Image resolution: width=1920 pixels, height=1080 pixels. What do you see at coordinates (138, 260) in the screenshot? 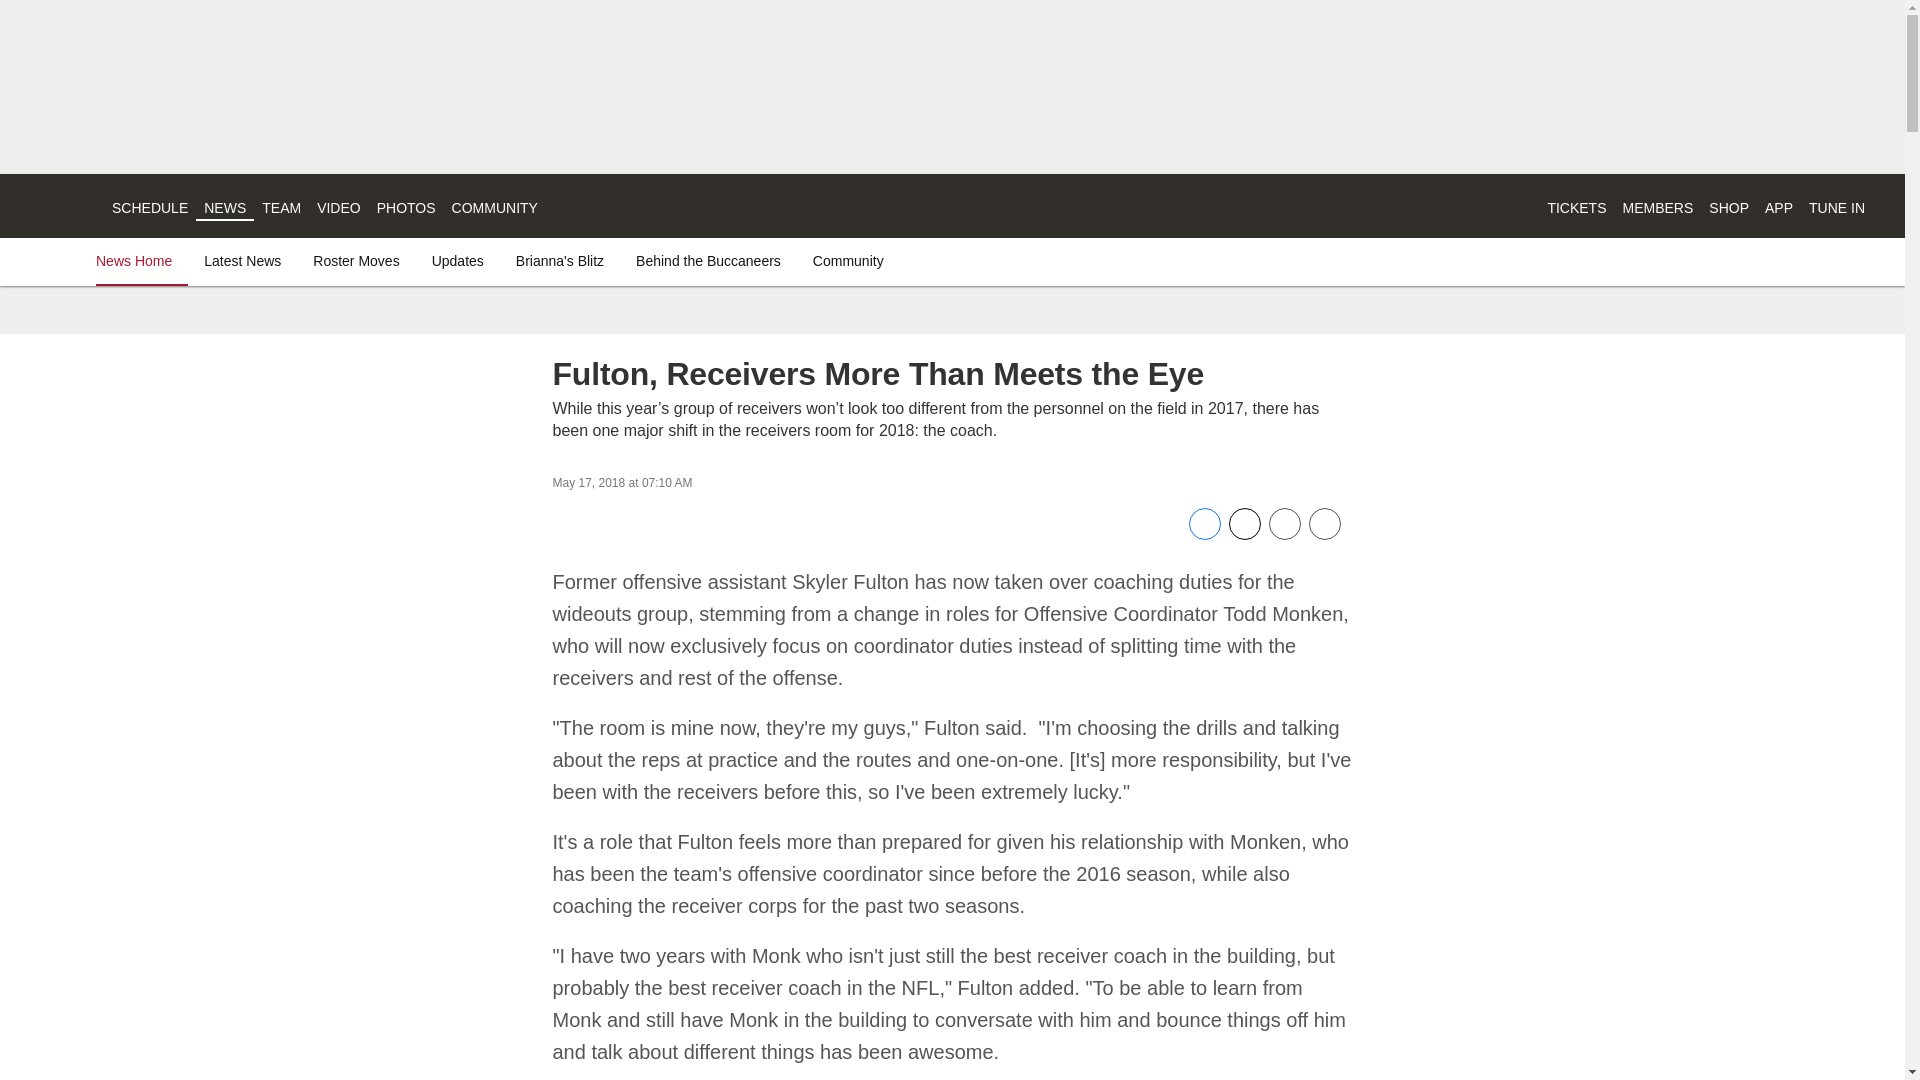
I see `News Home` at bounding box center [138, 260].